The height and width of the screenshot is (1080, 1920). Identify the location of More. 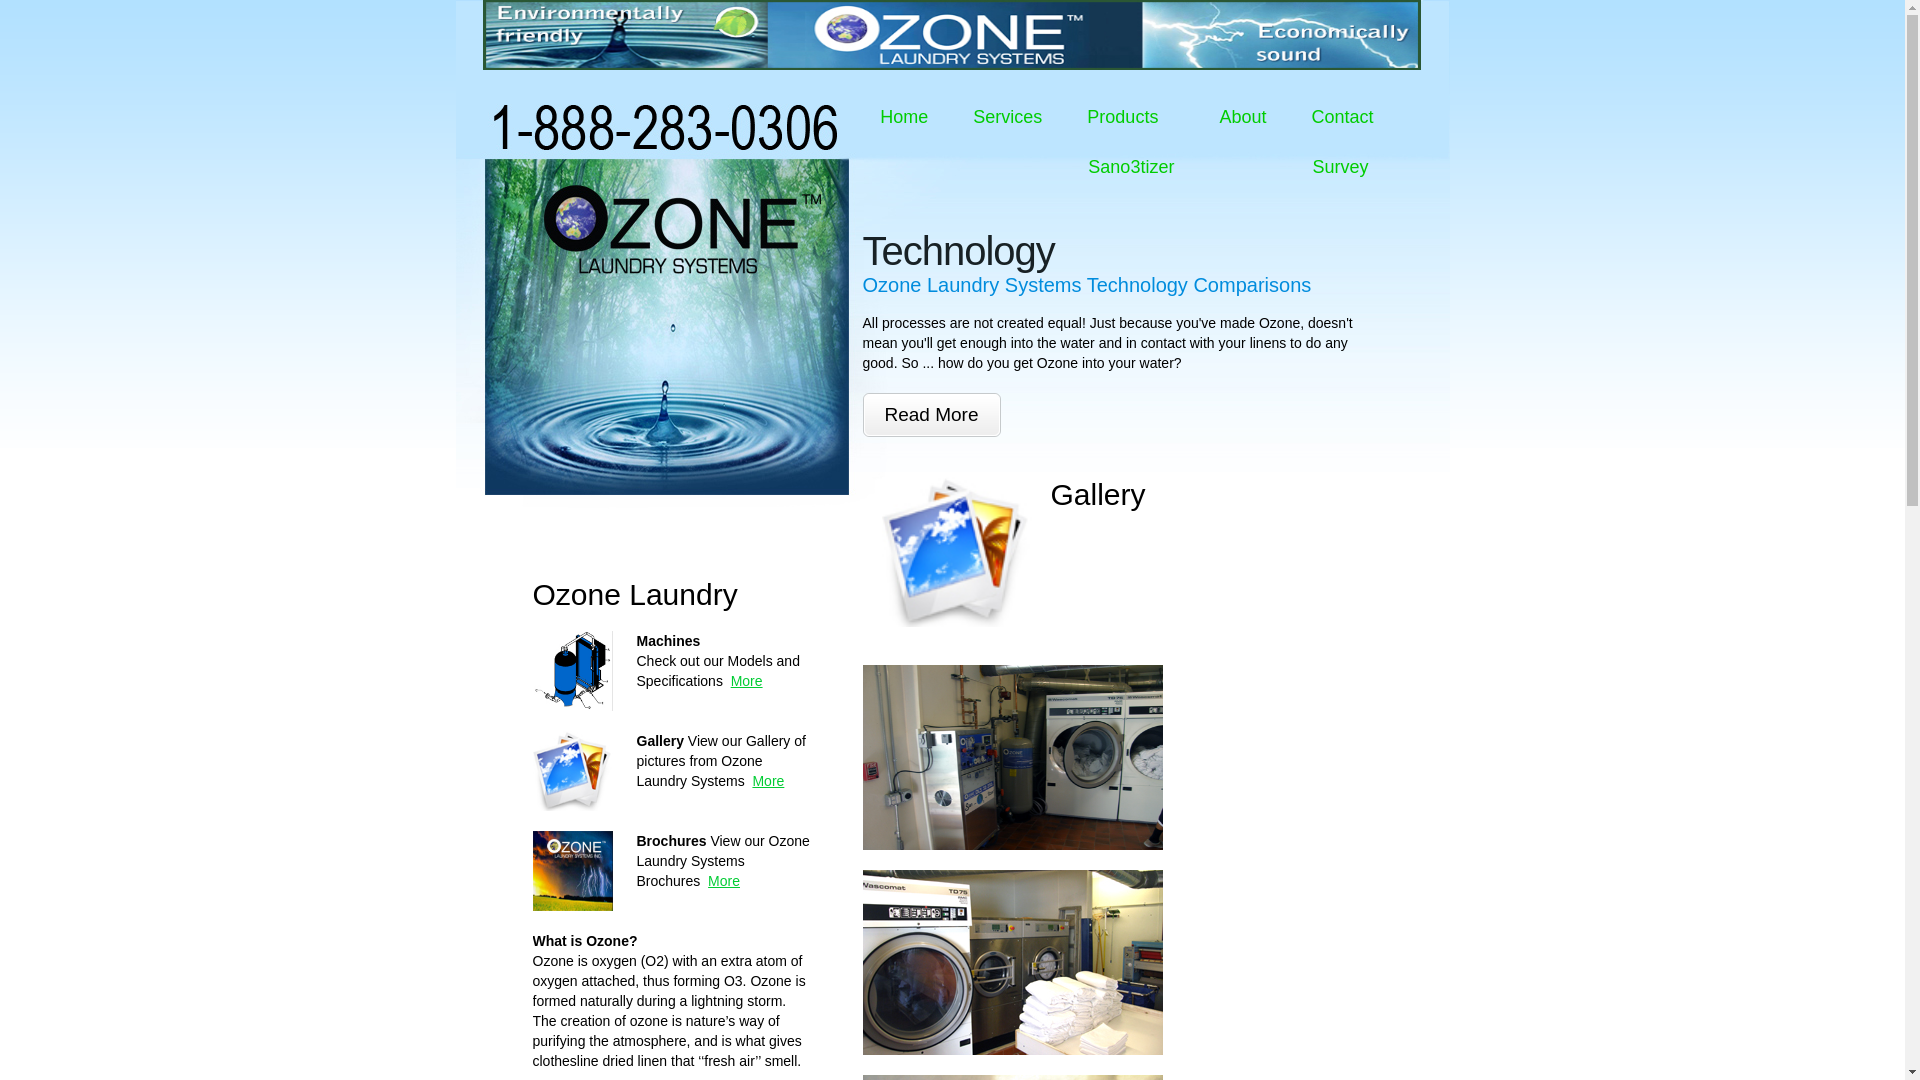
(768, 781).